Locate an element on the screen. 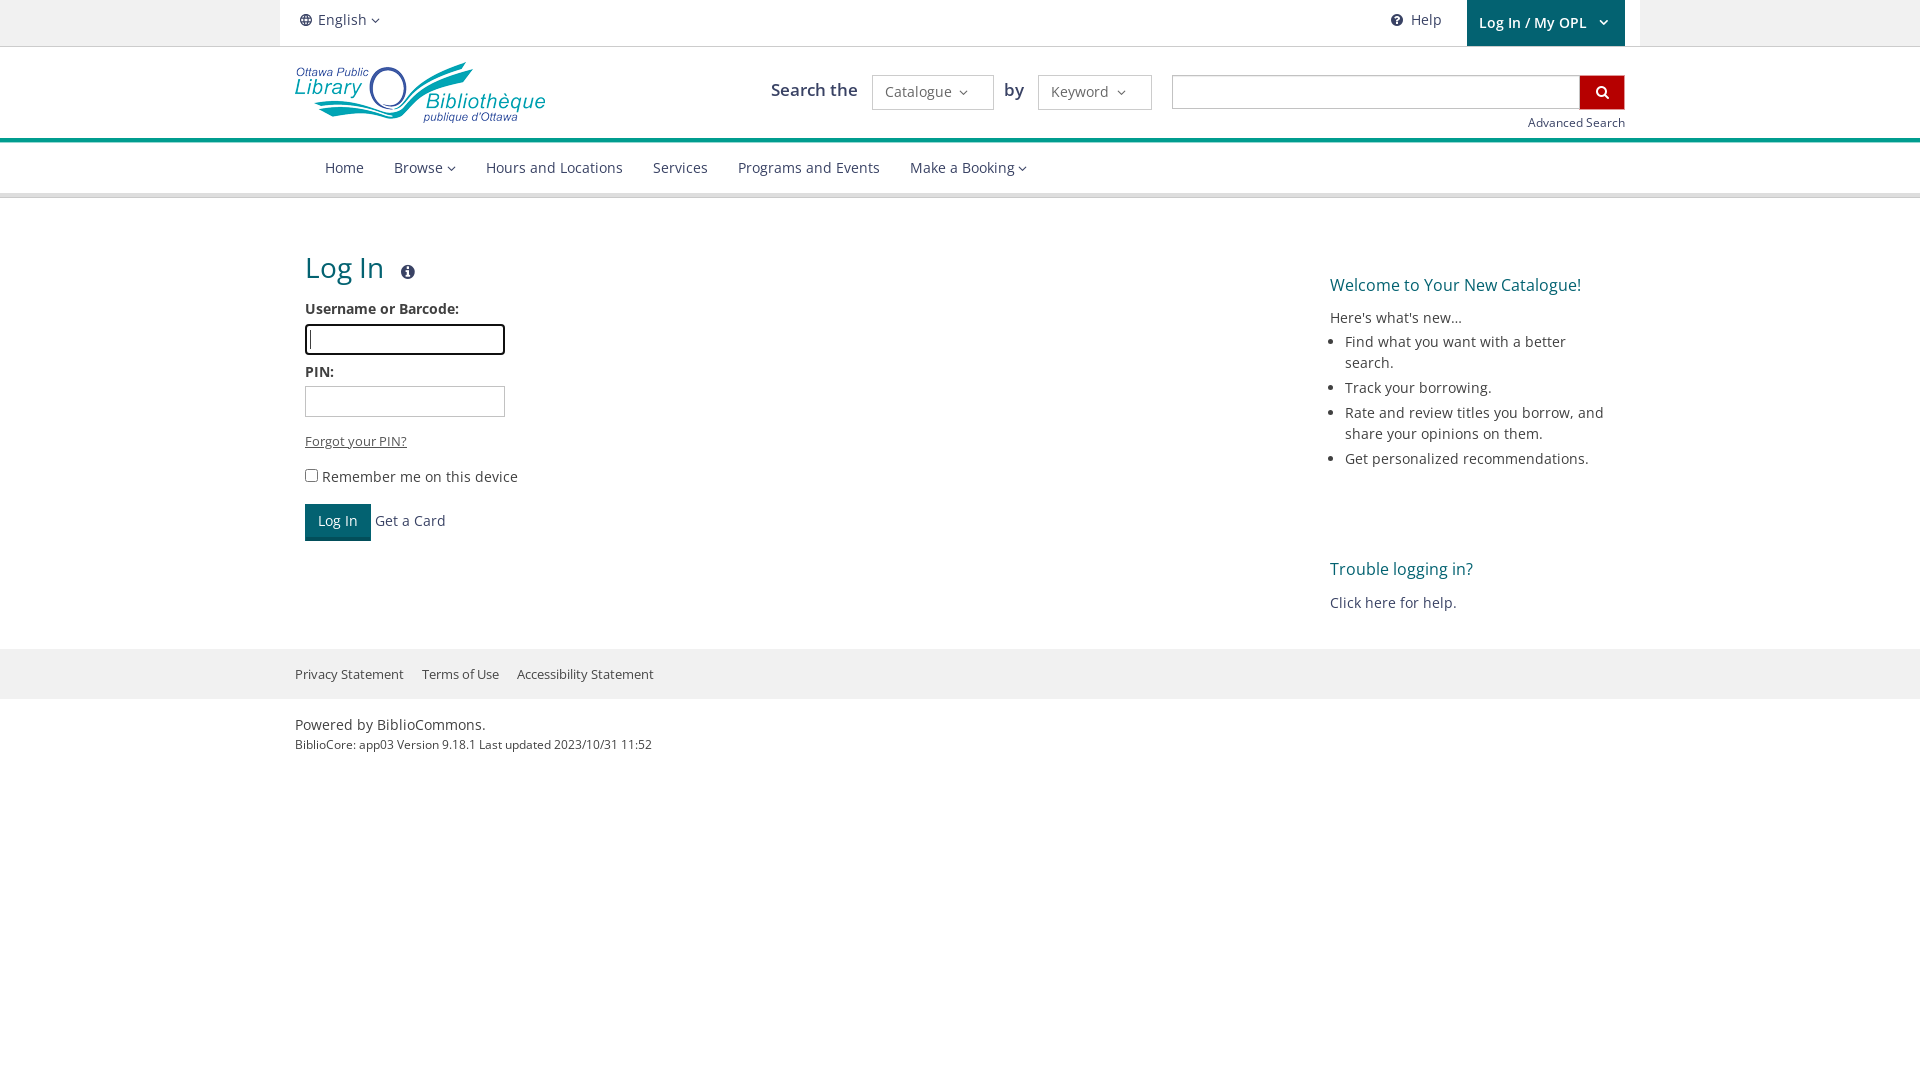 This screenshot has height=1080, width=1920. Home is located at coordinates (344, 168).